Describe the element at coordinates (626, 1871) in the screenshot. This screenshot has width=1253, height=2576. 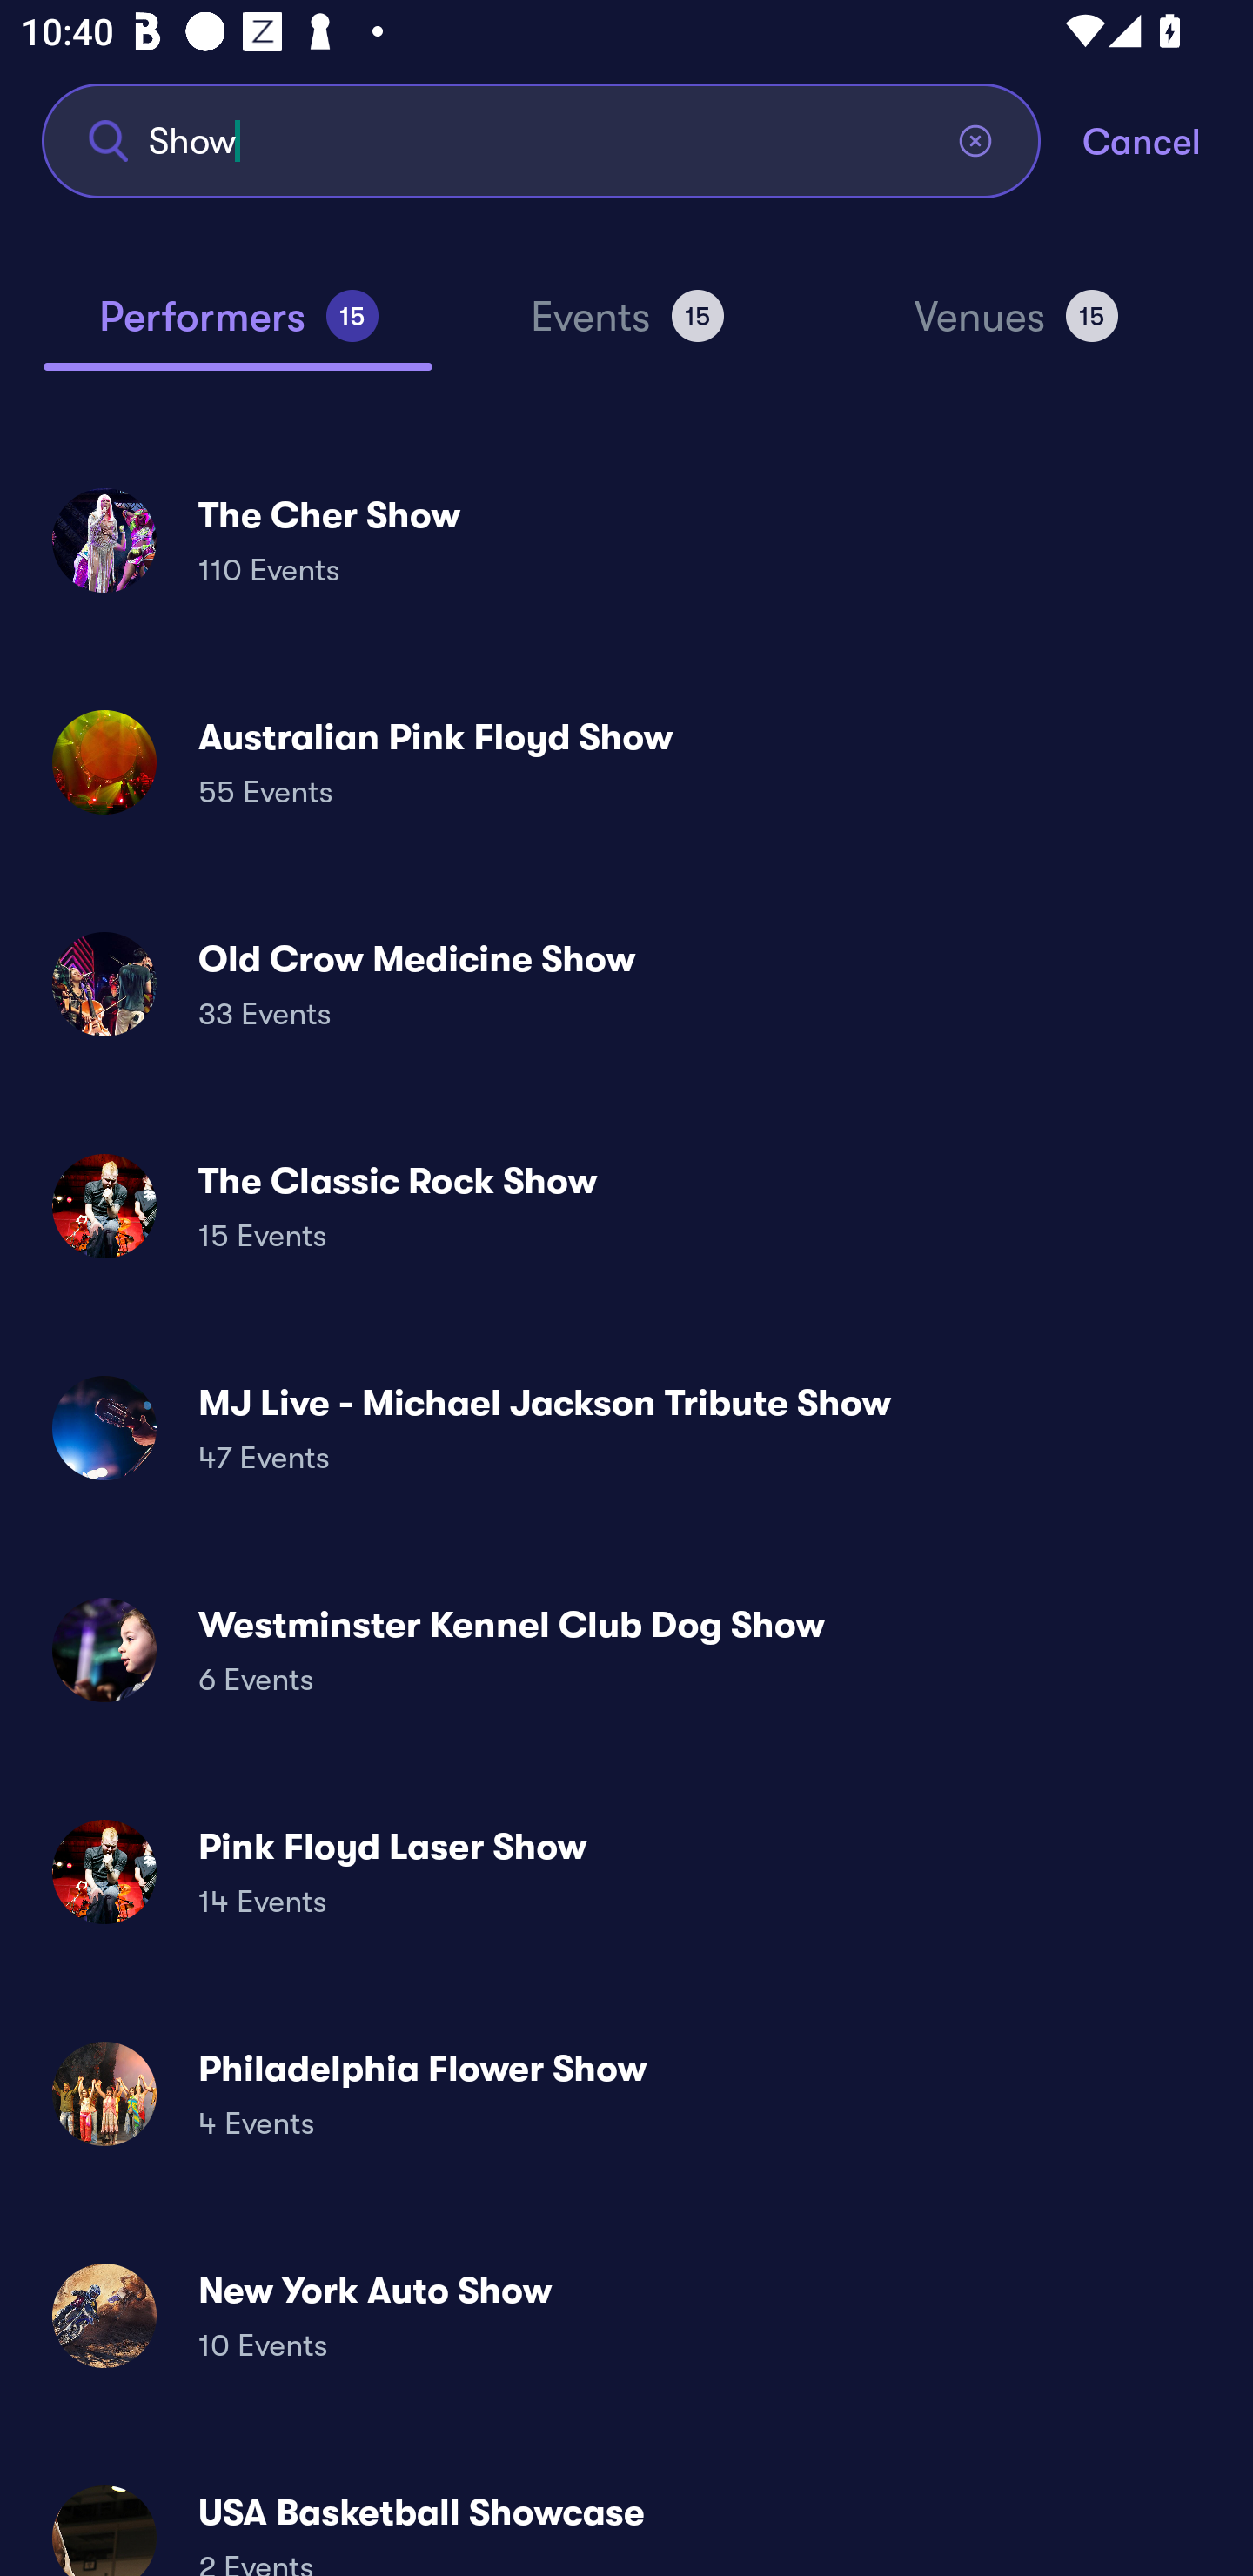
I see `Pink Floyd Laser Show 14 Events` at that location.